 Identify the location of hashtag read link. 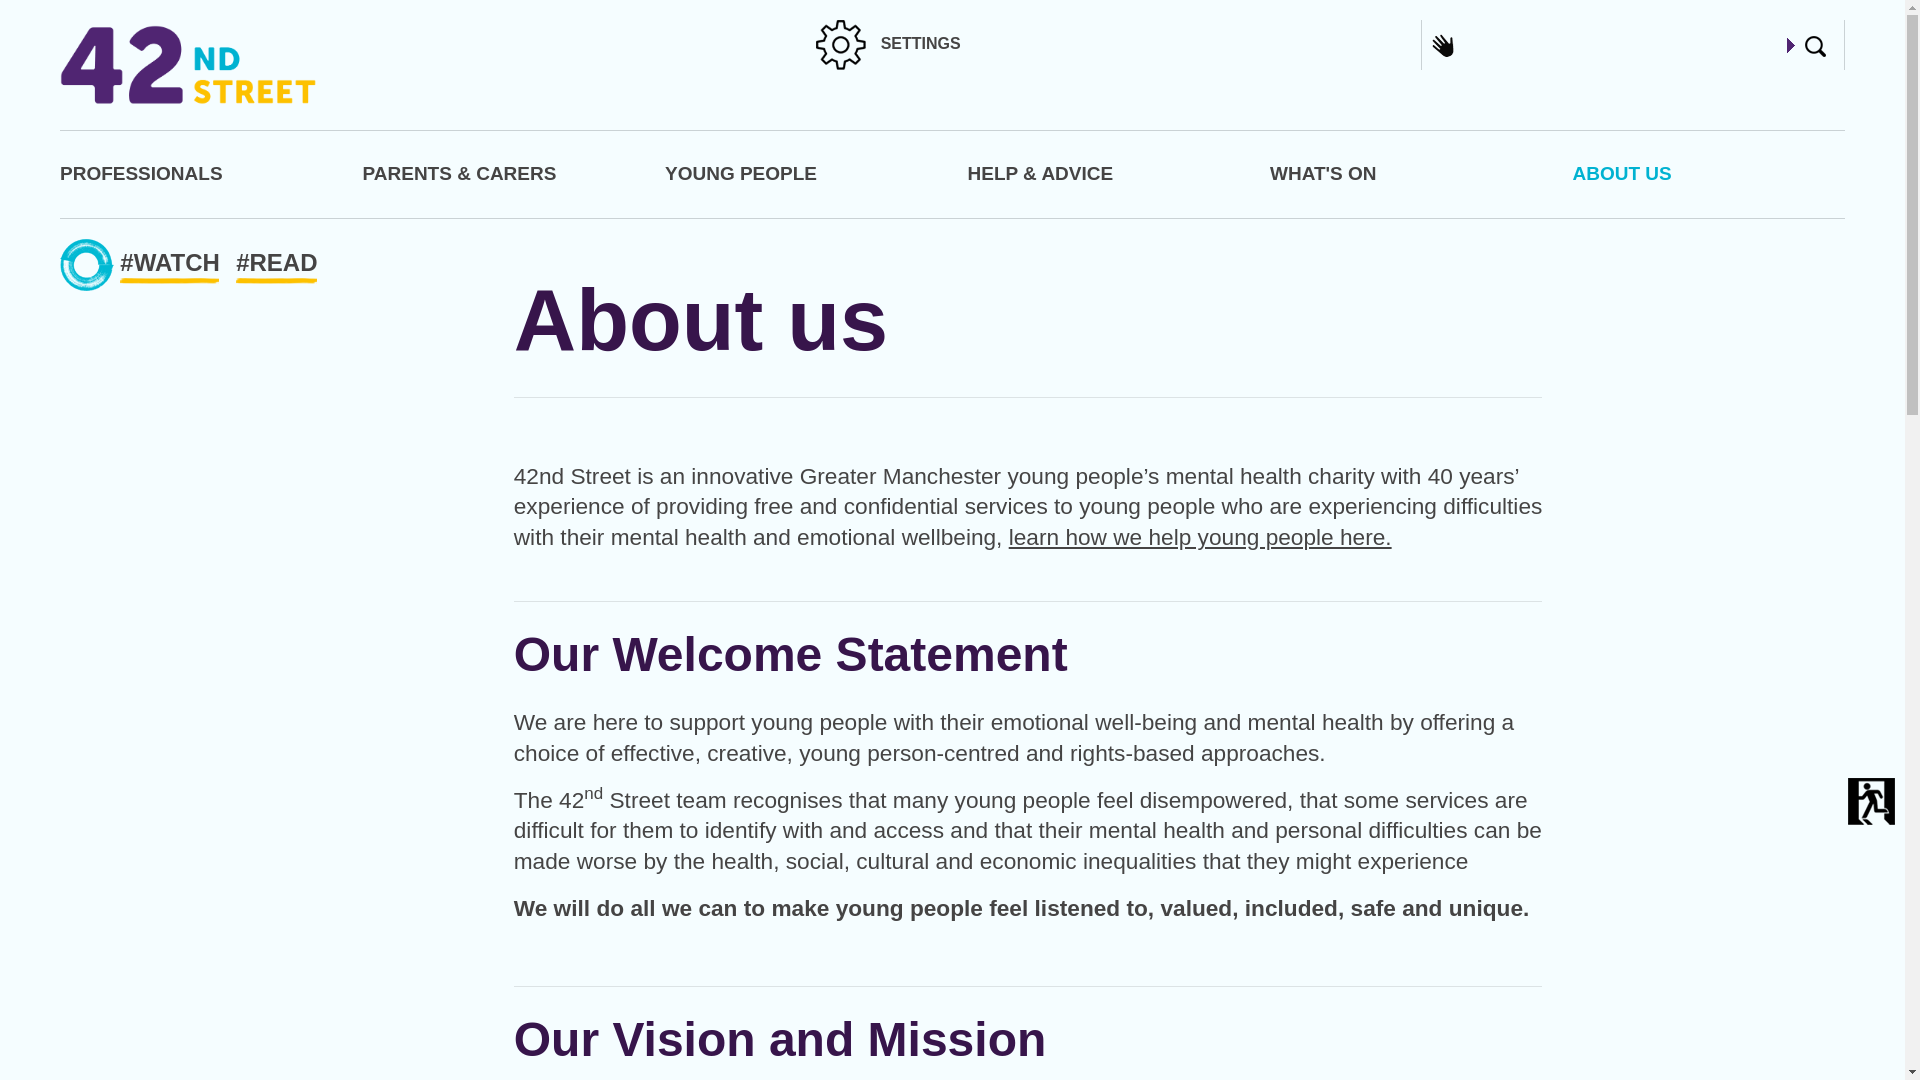
(281, 266).